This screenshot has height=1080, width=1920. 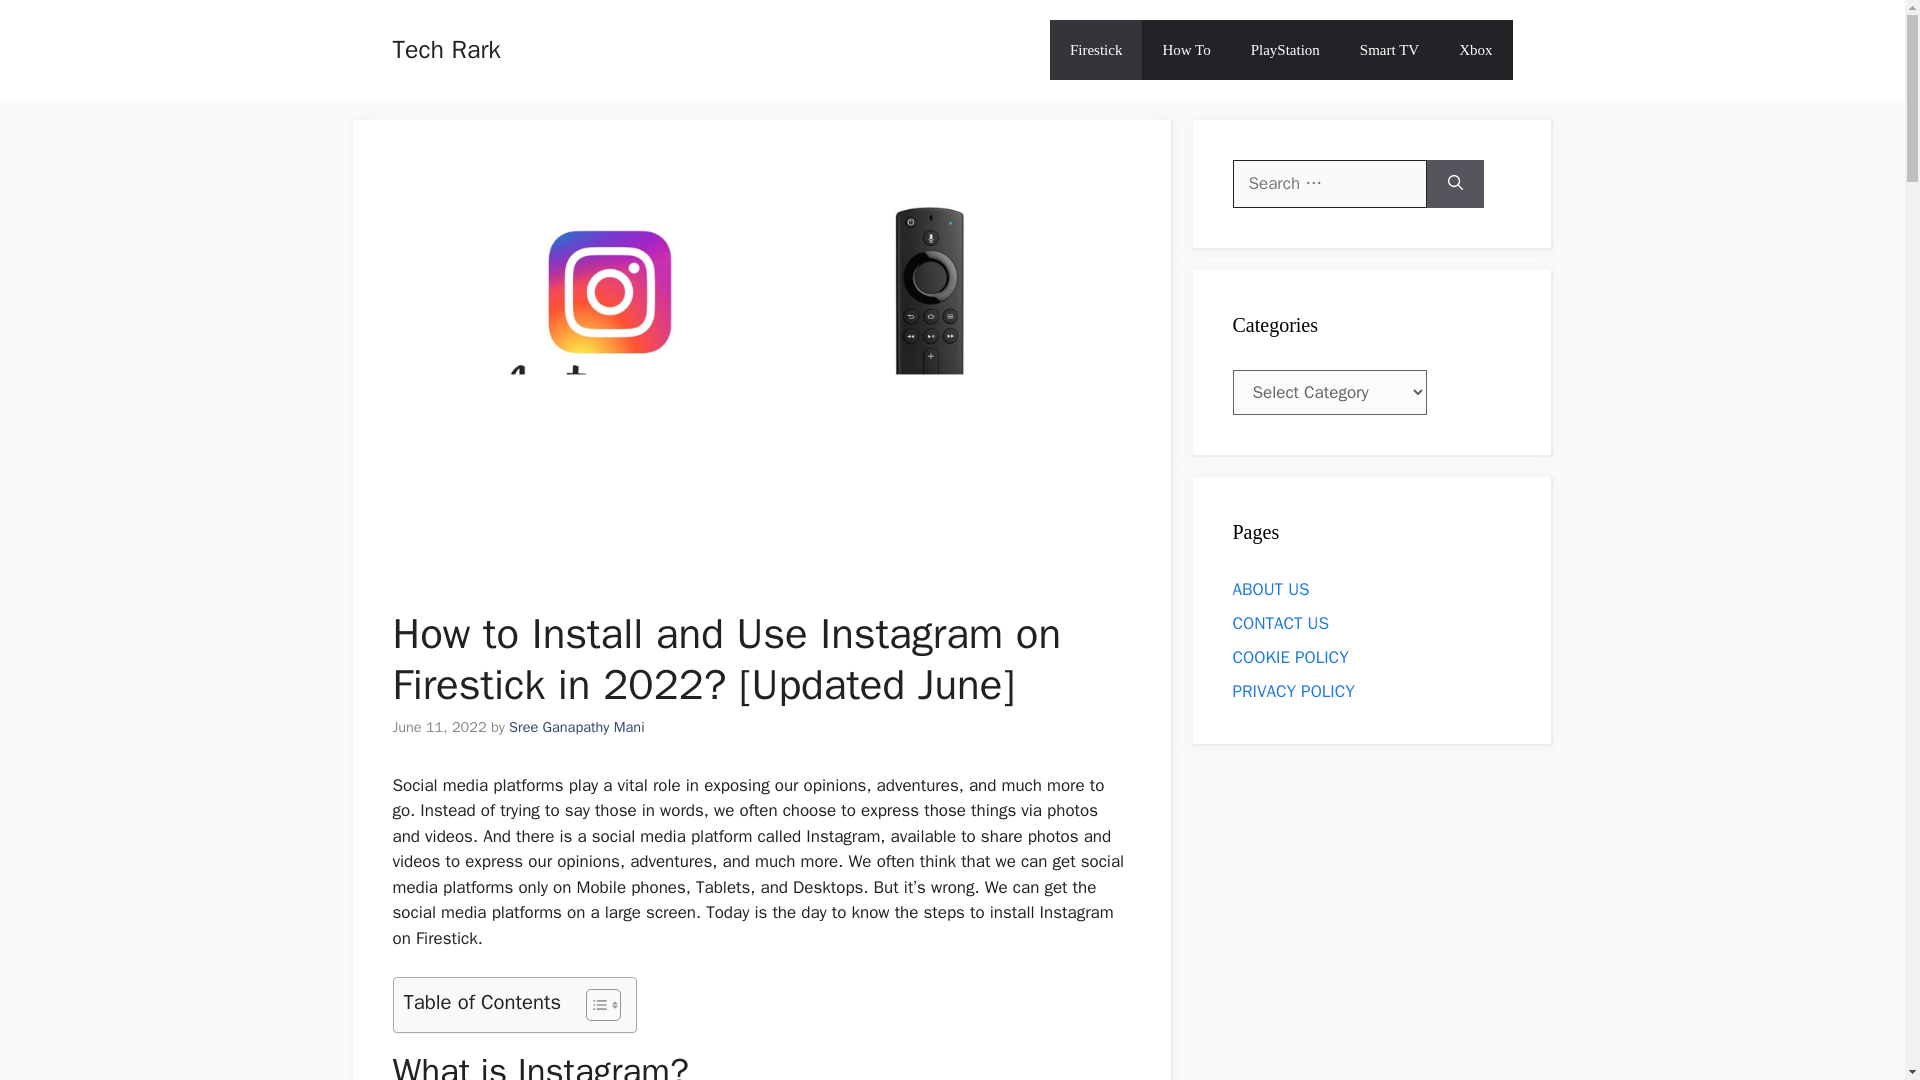 I want to click on Search for:, so click(x=1329, y=184).